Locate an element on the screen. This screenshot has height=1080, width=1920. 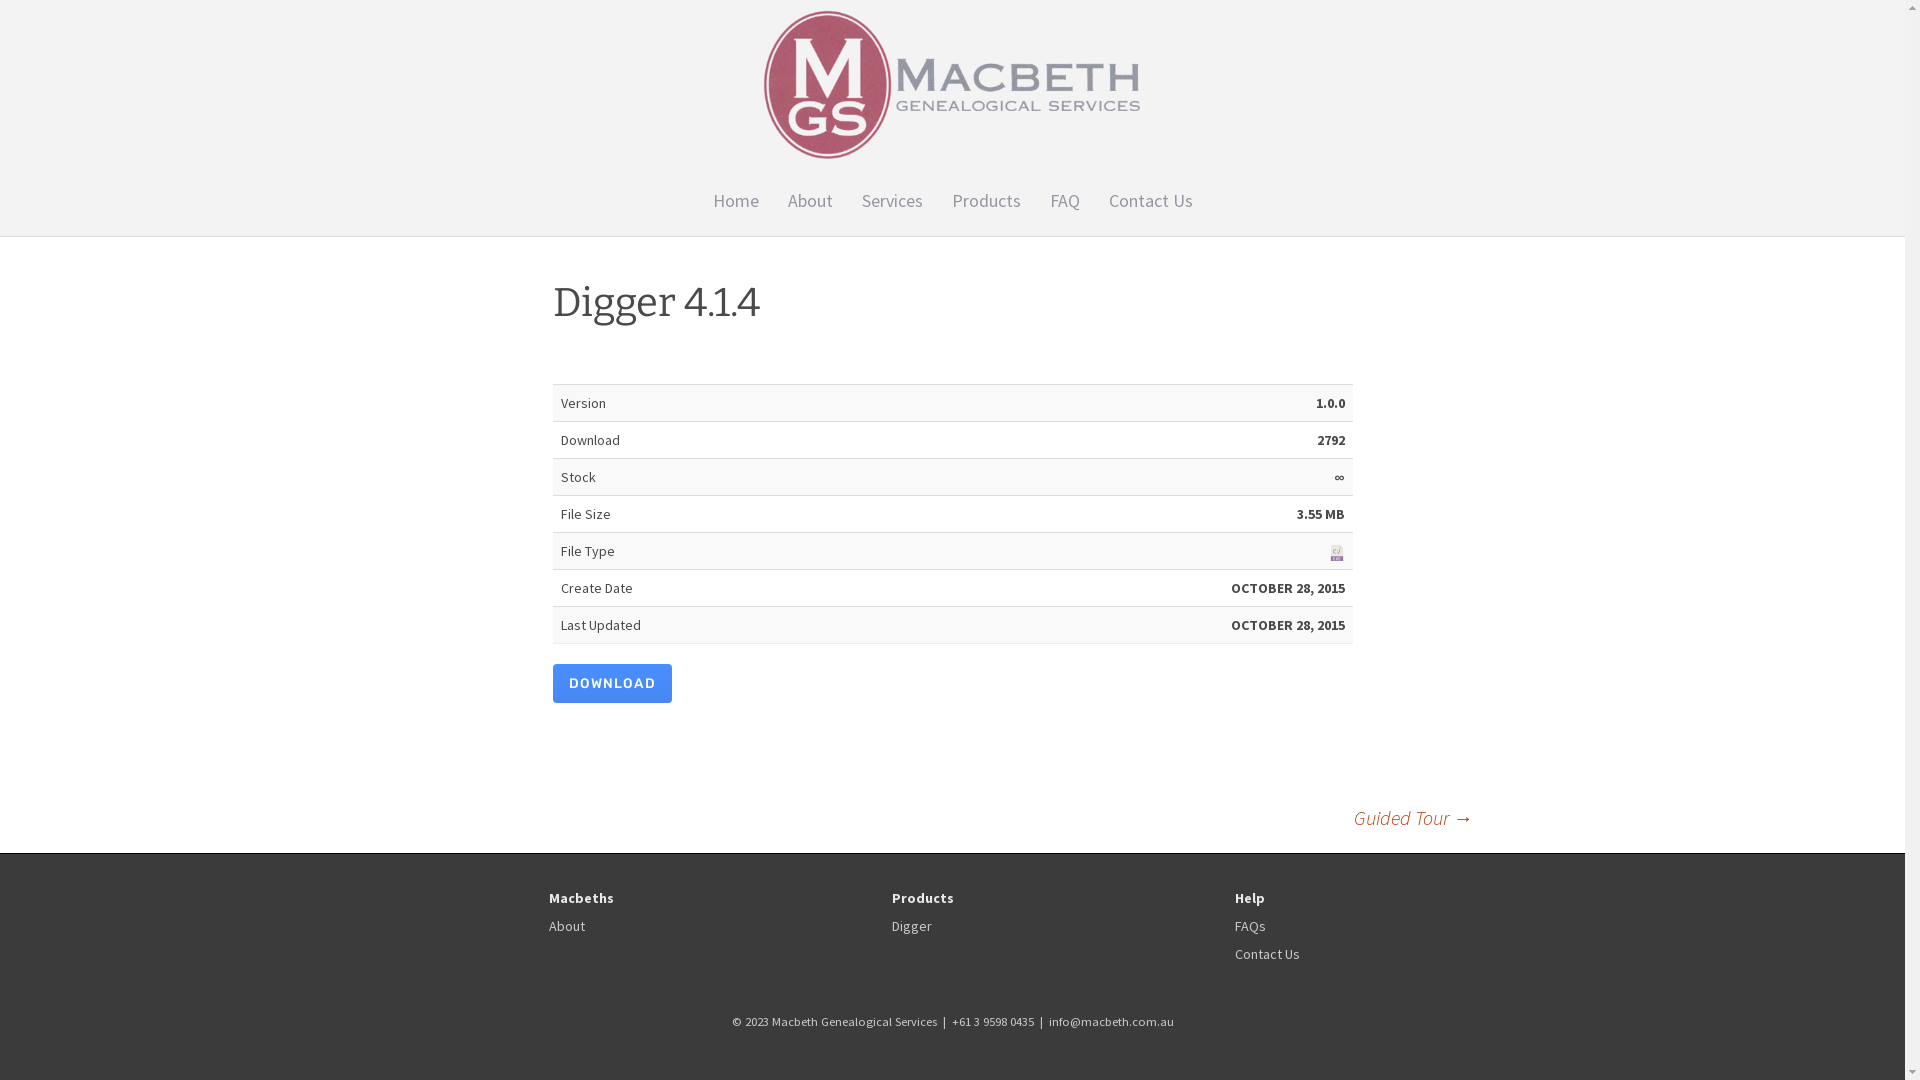
Contact Us is located at coordinates (1268, 954).